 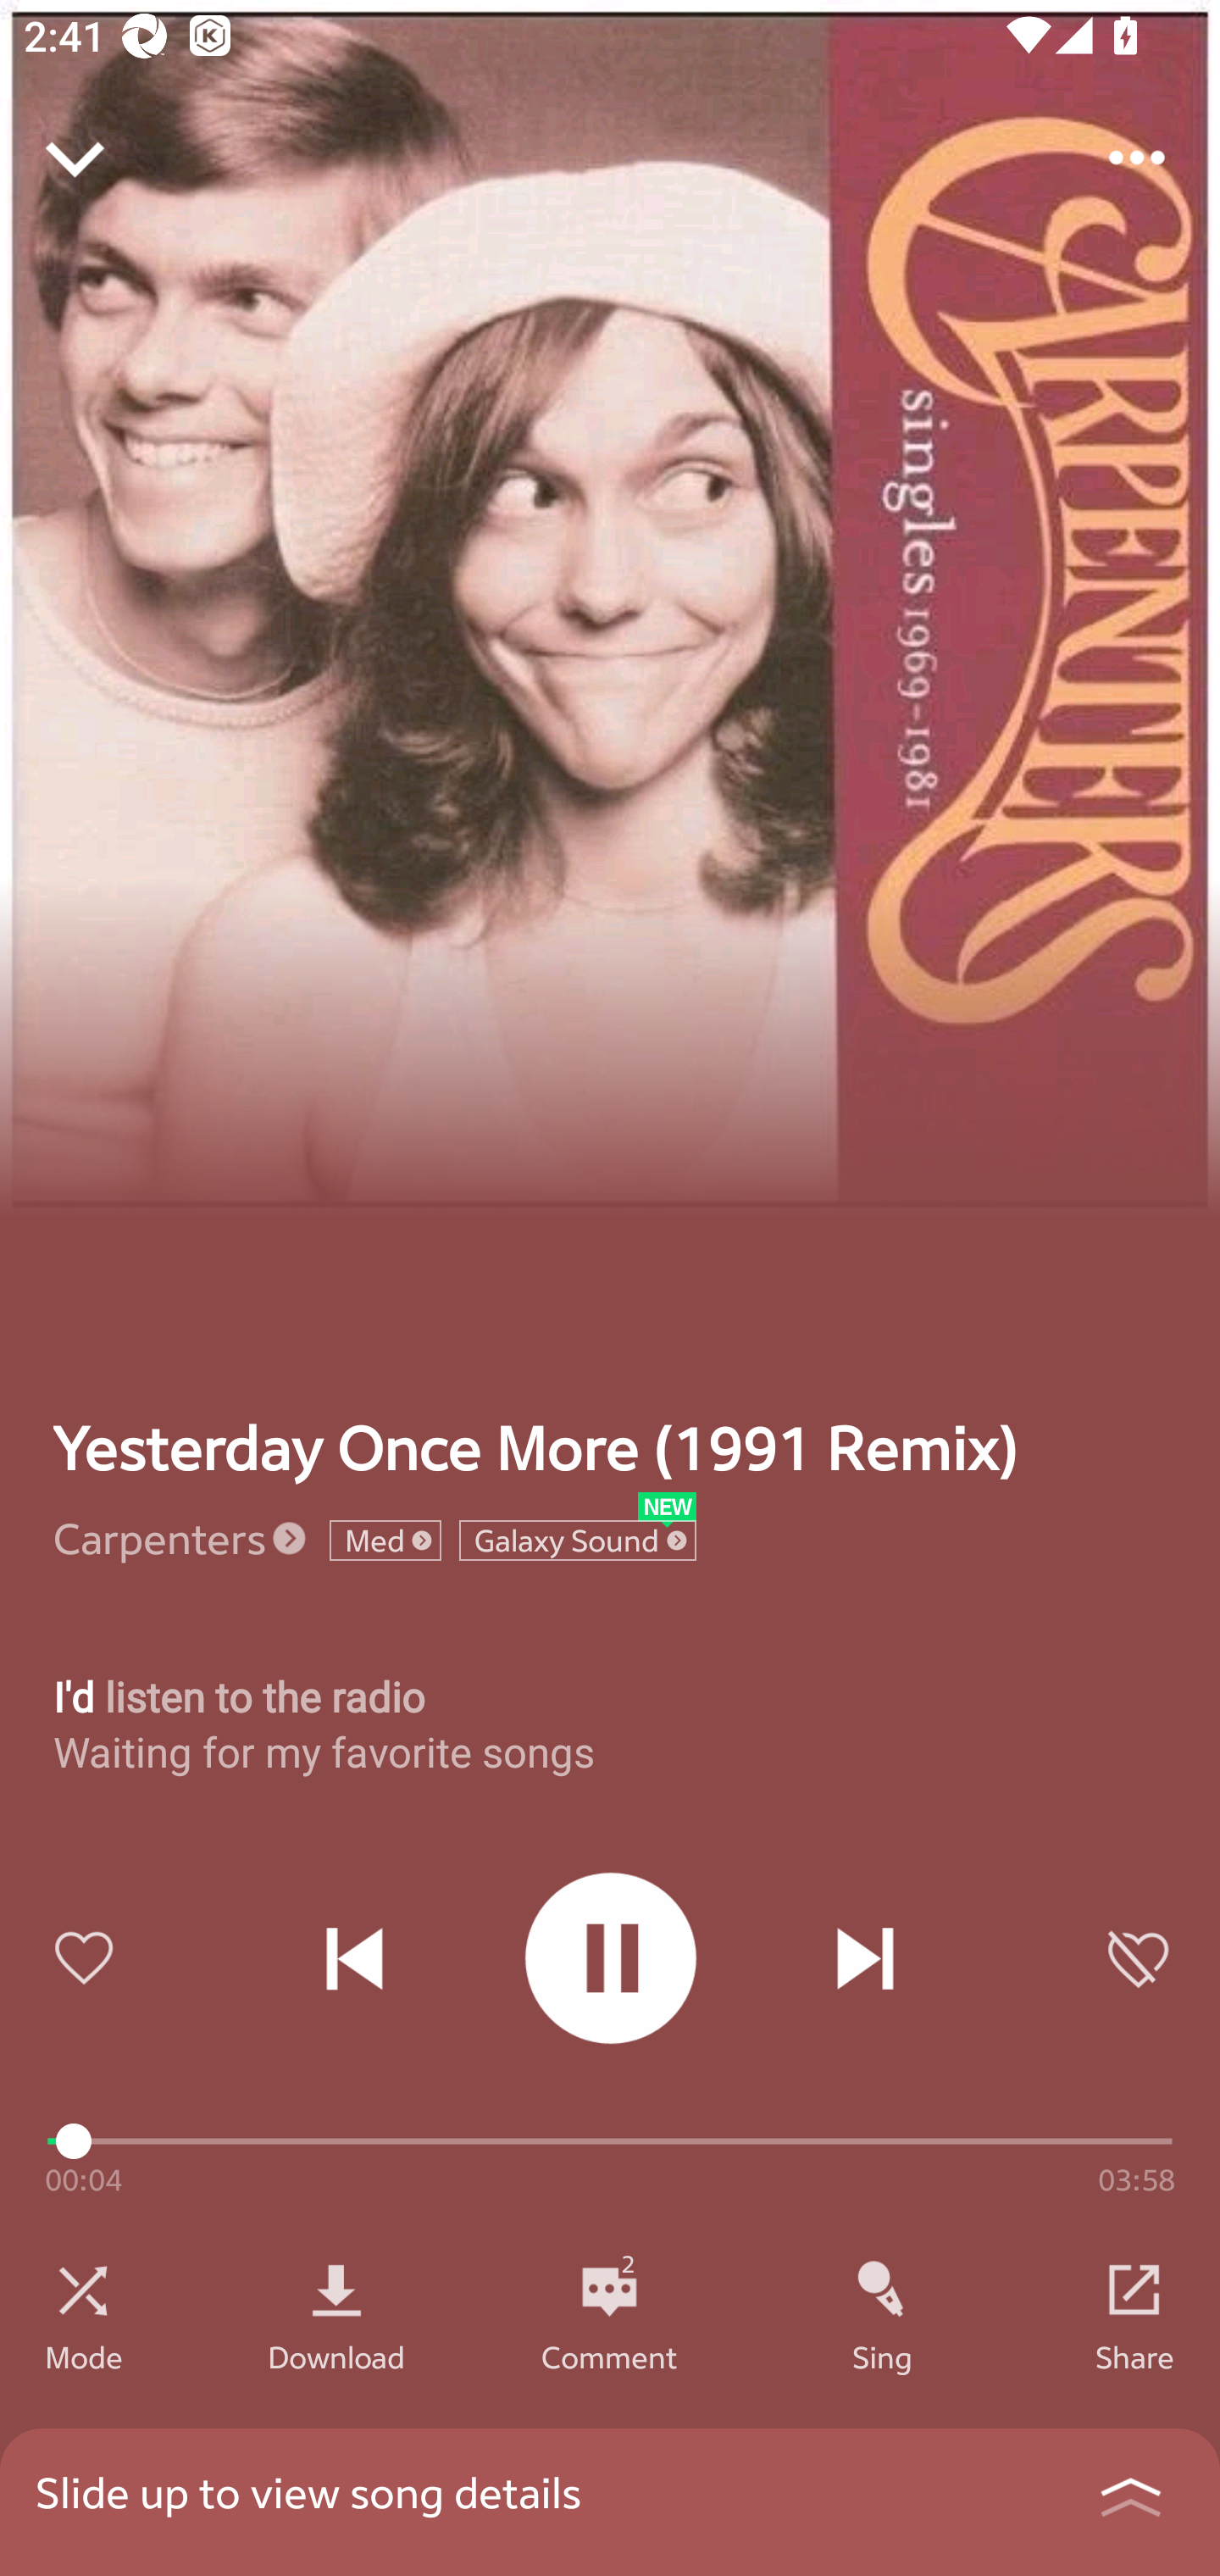 I want to click on Yesterday Once More (1991 Remix), so click(x=535, y=1447).